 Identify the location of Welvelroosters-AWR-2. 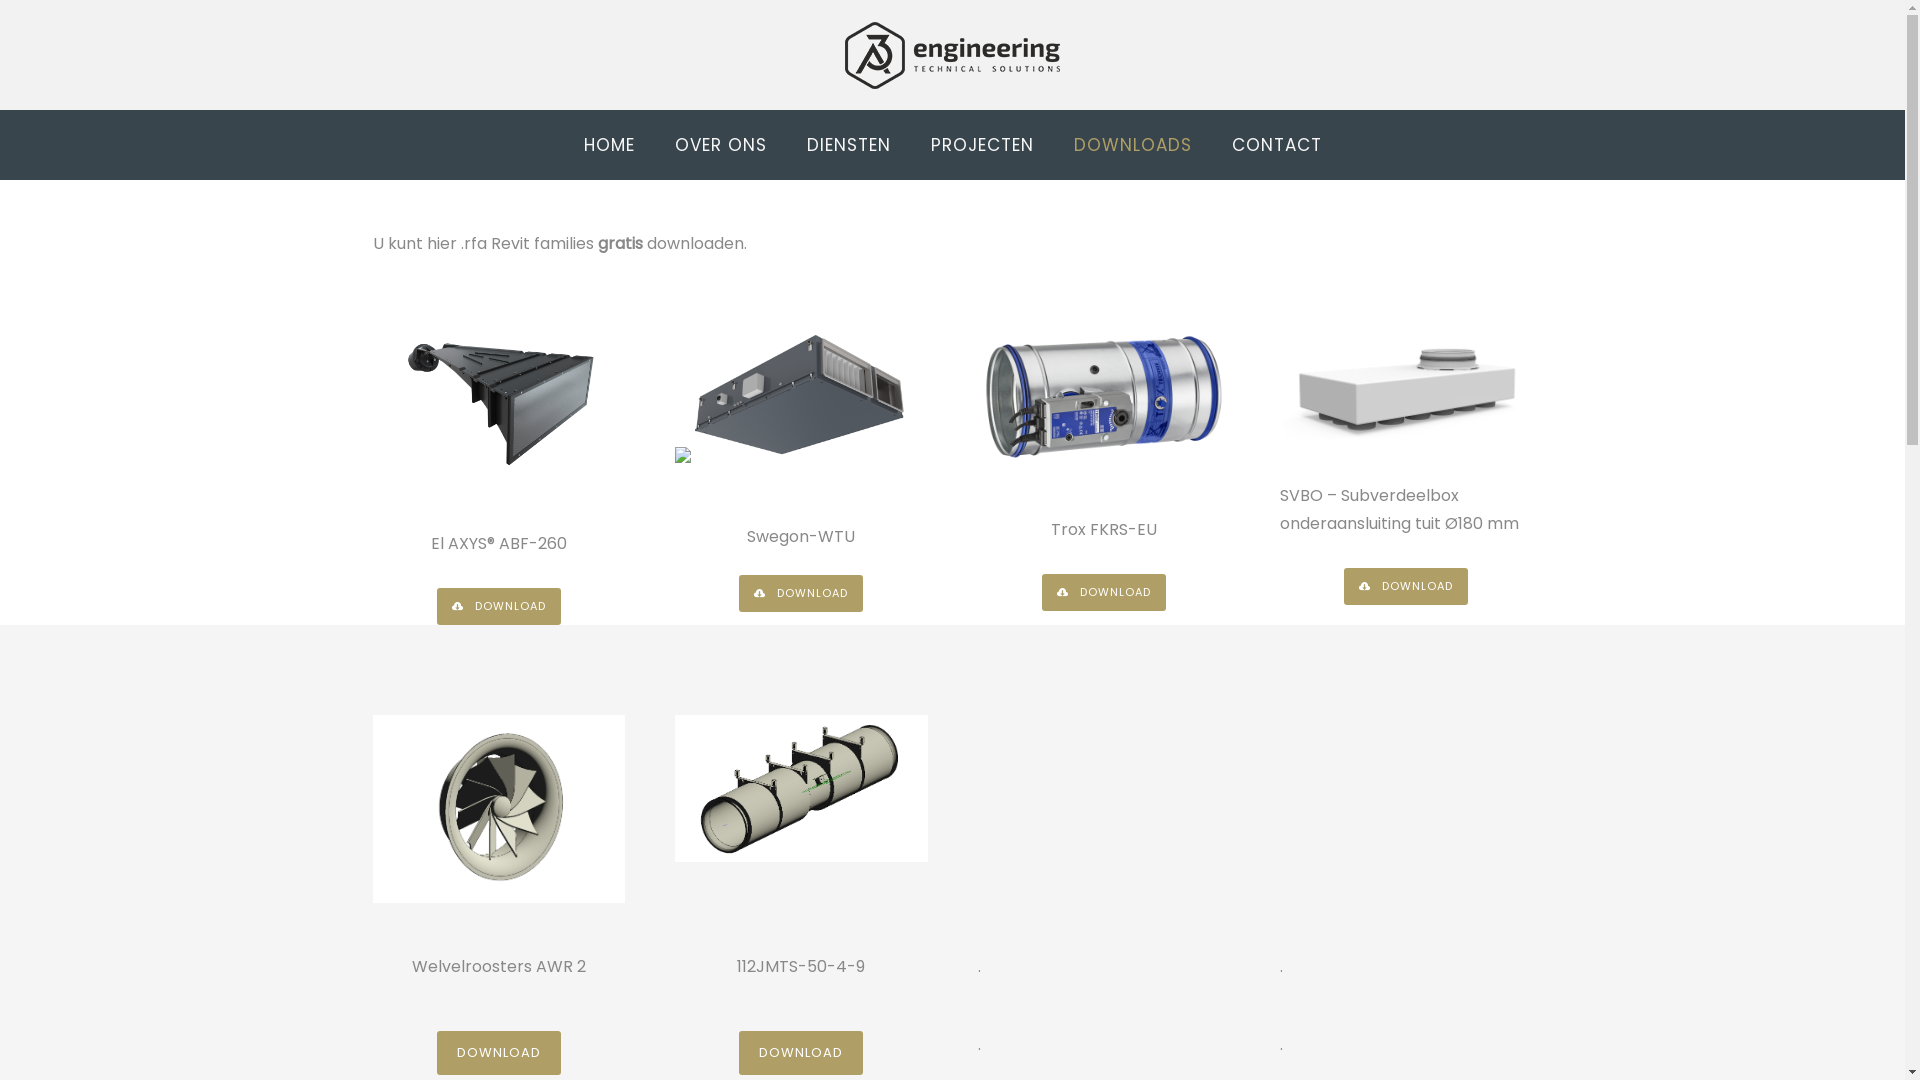
(498, 809).